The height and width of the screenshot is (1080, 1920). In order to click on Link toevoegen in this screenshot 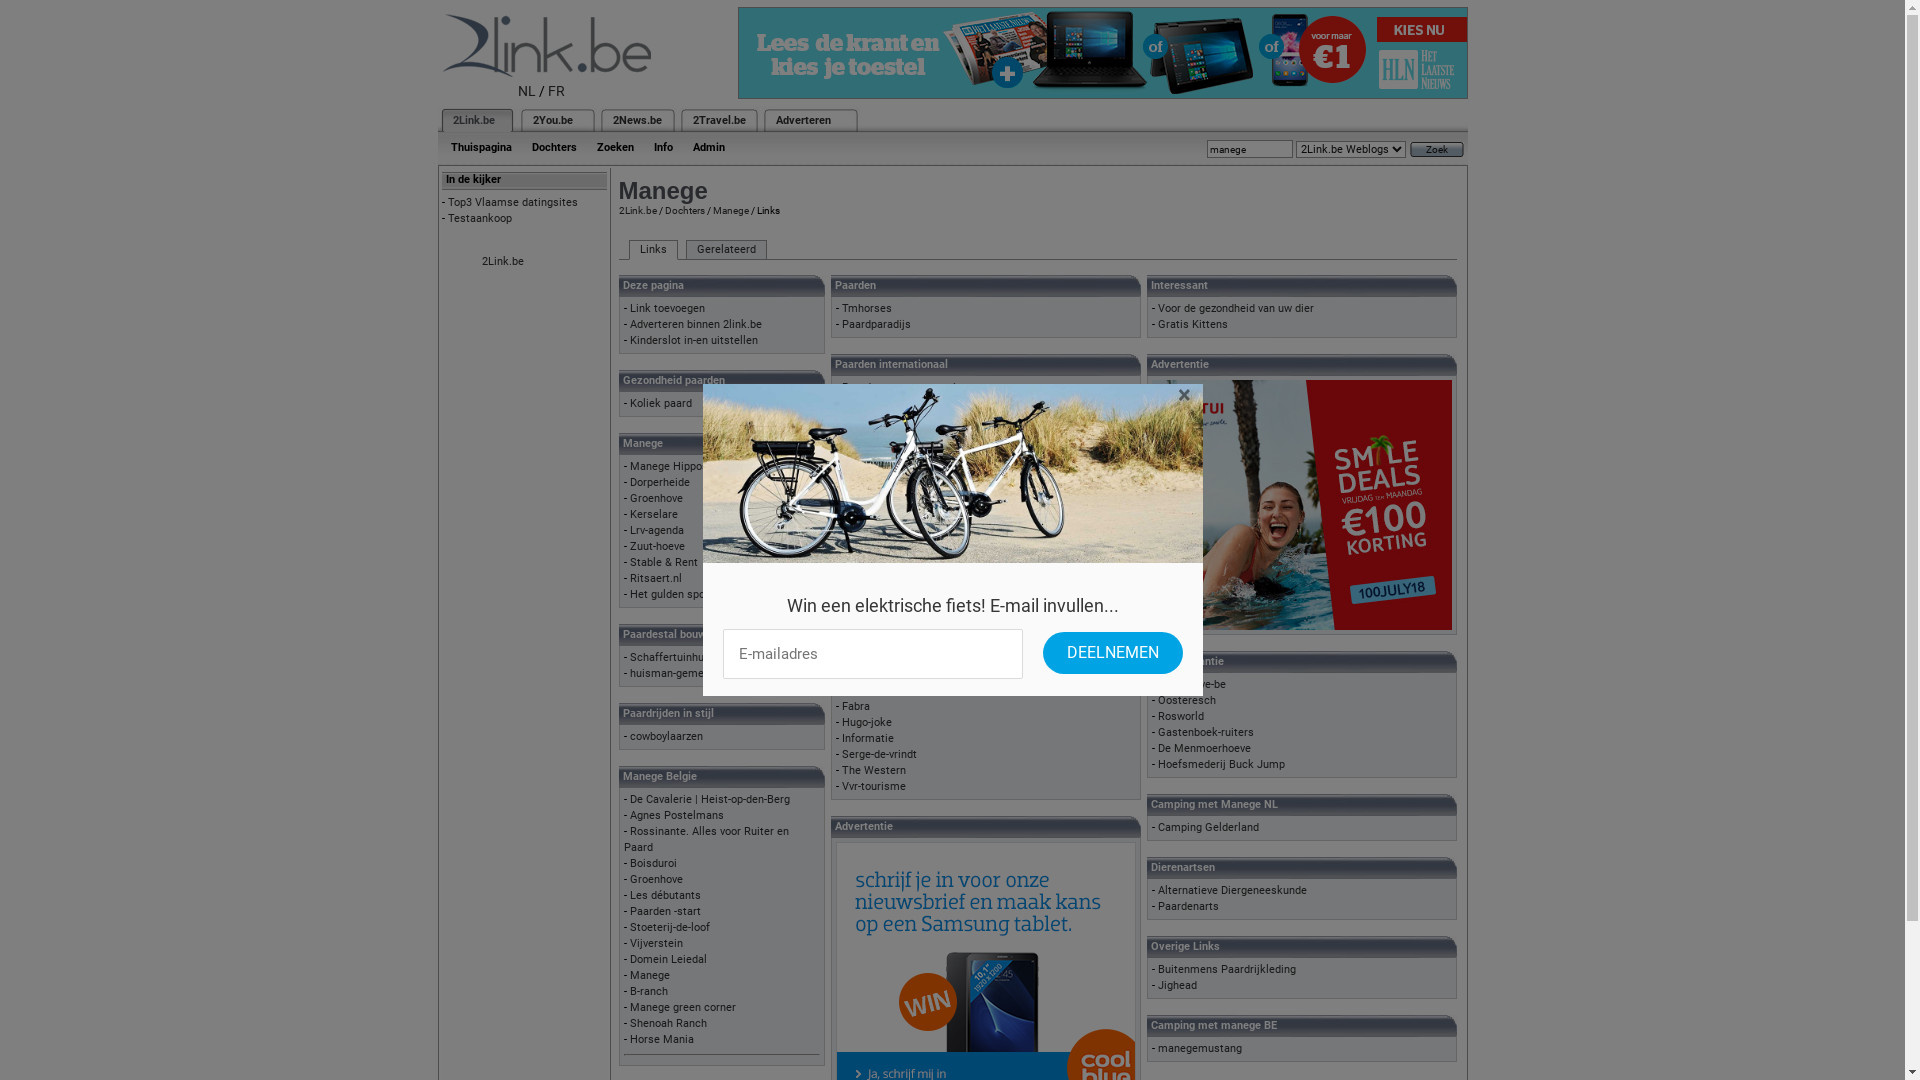, I will do `click(668, 308)`.